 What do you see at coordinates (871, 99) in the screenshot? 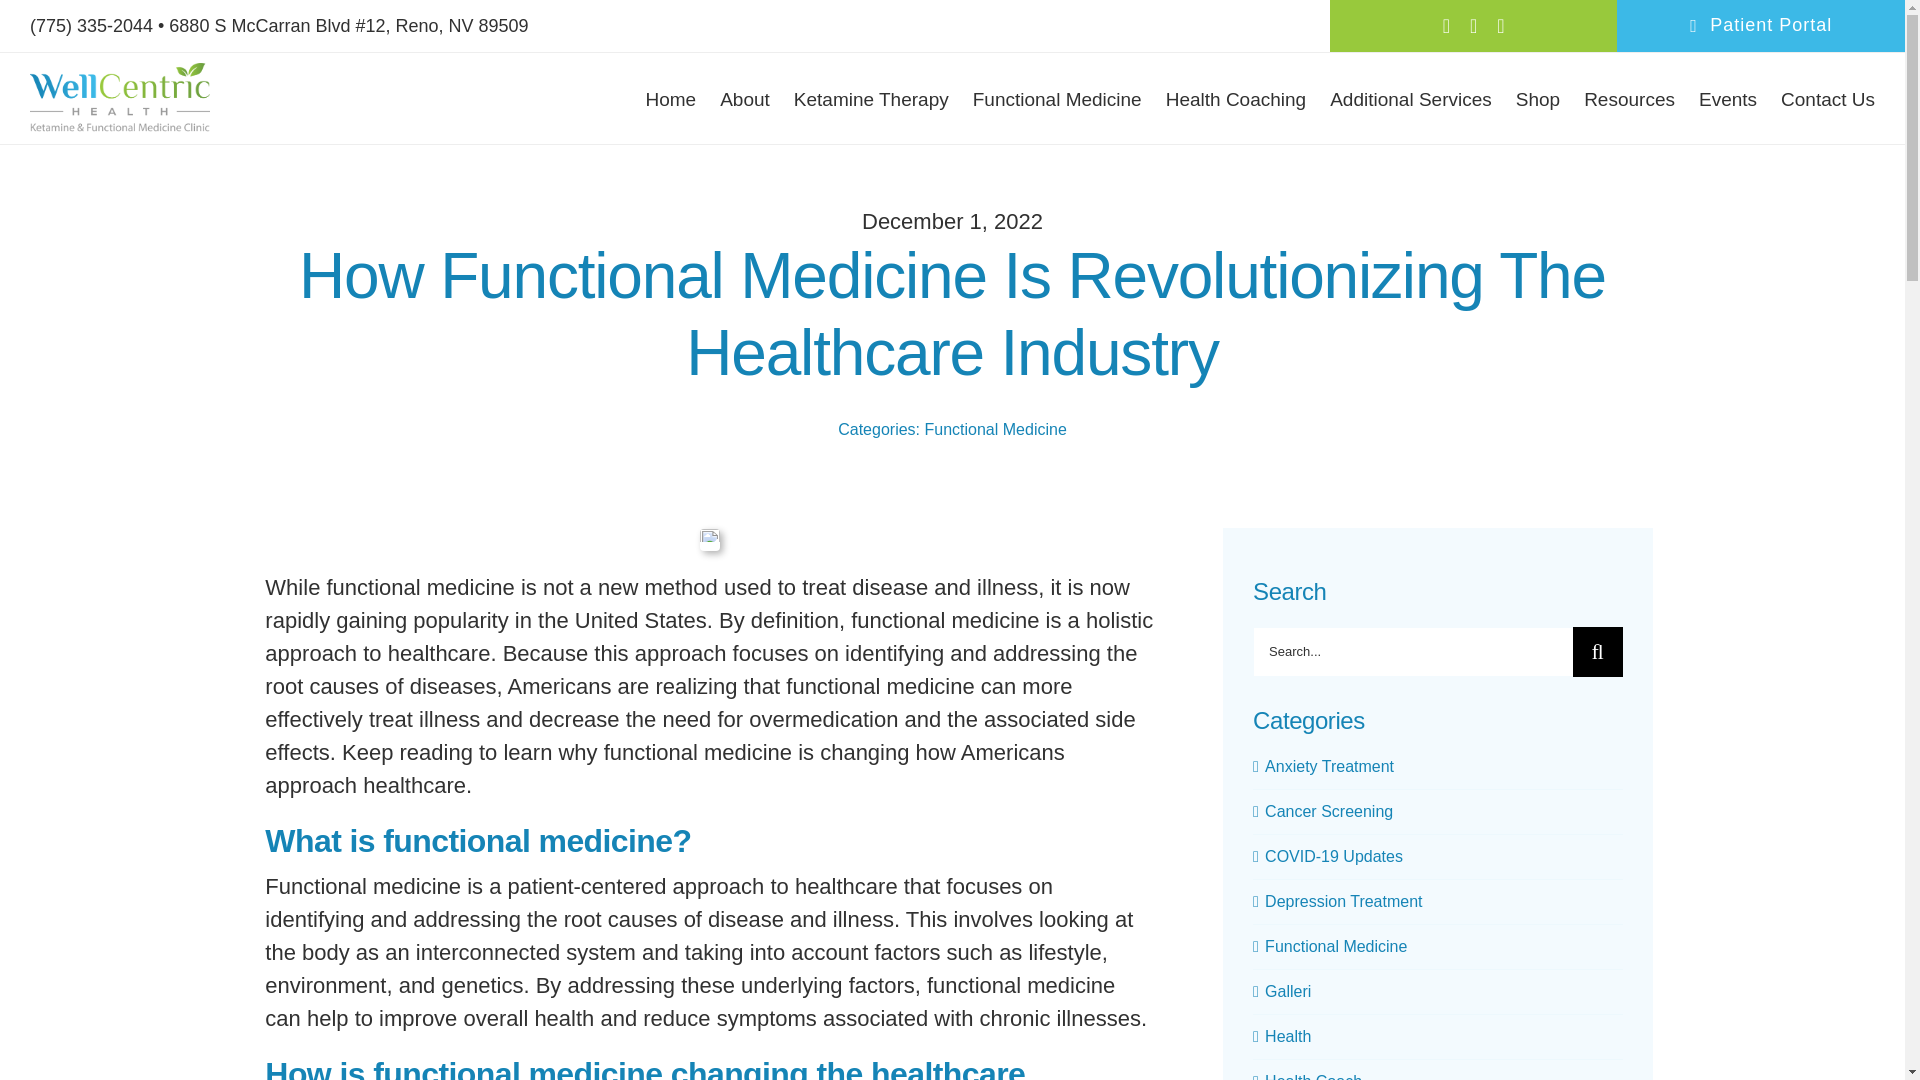
I see `Ketamine Therapy` at bounding box center [871, 99].